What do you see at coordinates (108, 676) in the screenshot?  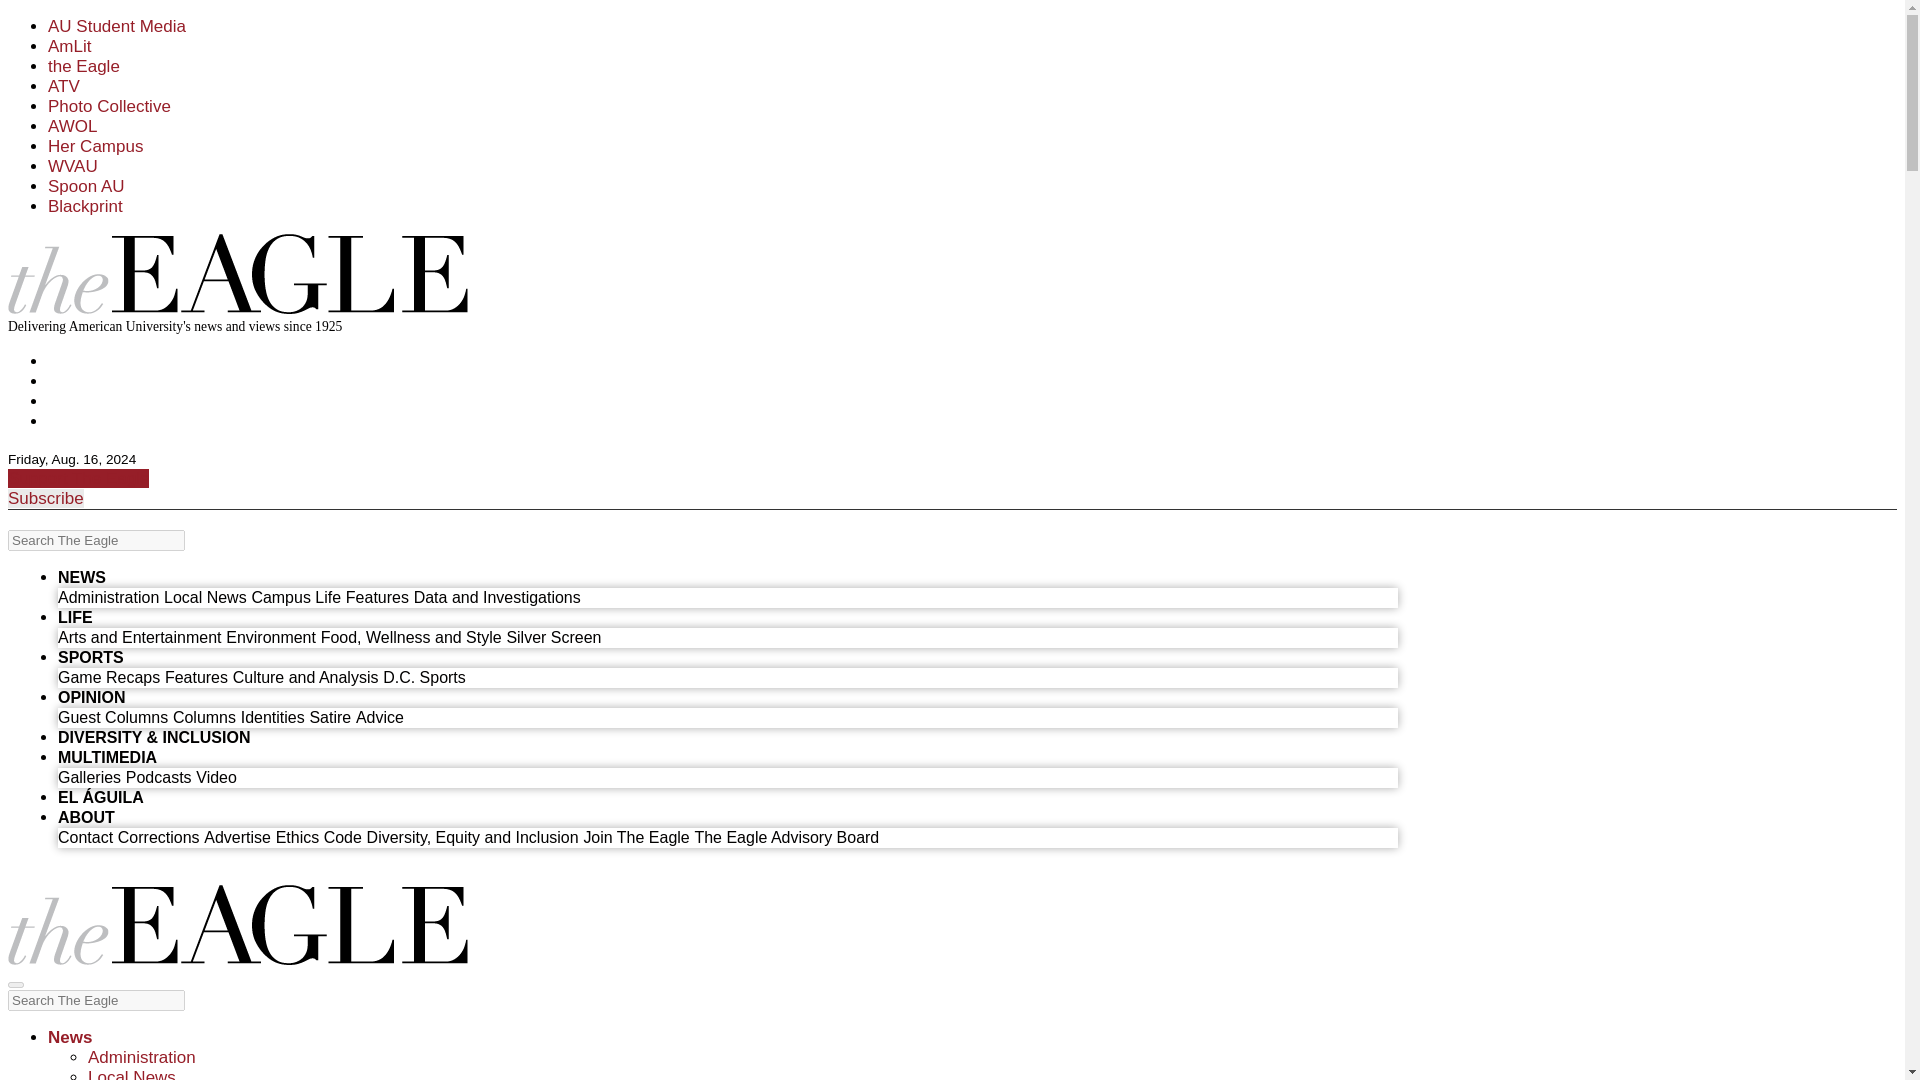 I see `Game Recaps` at bounding box center [108, 676].